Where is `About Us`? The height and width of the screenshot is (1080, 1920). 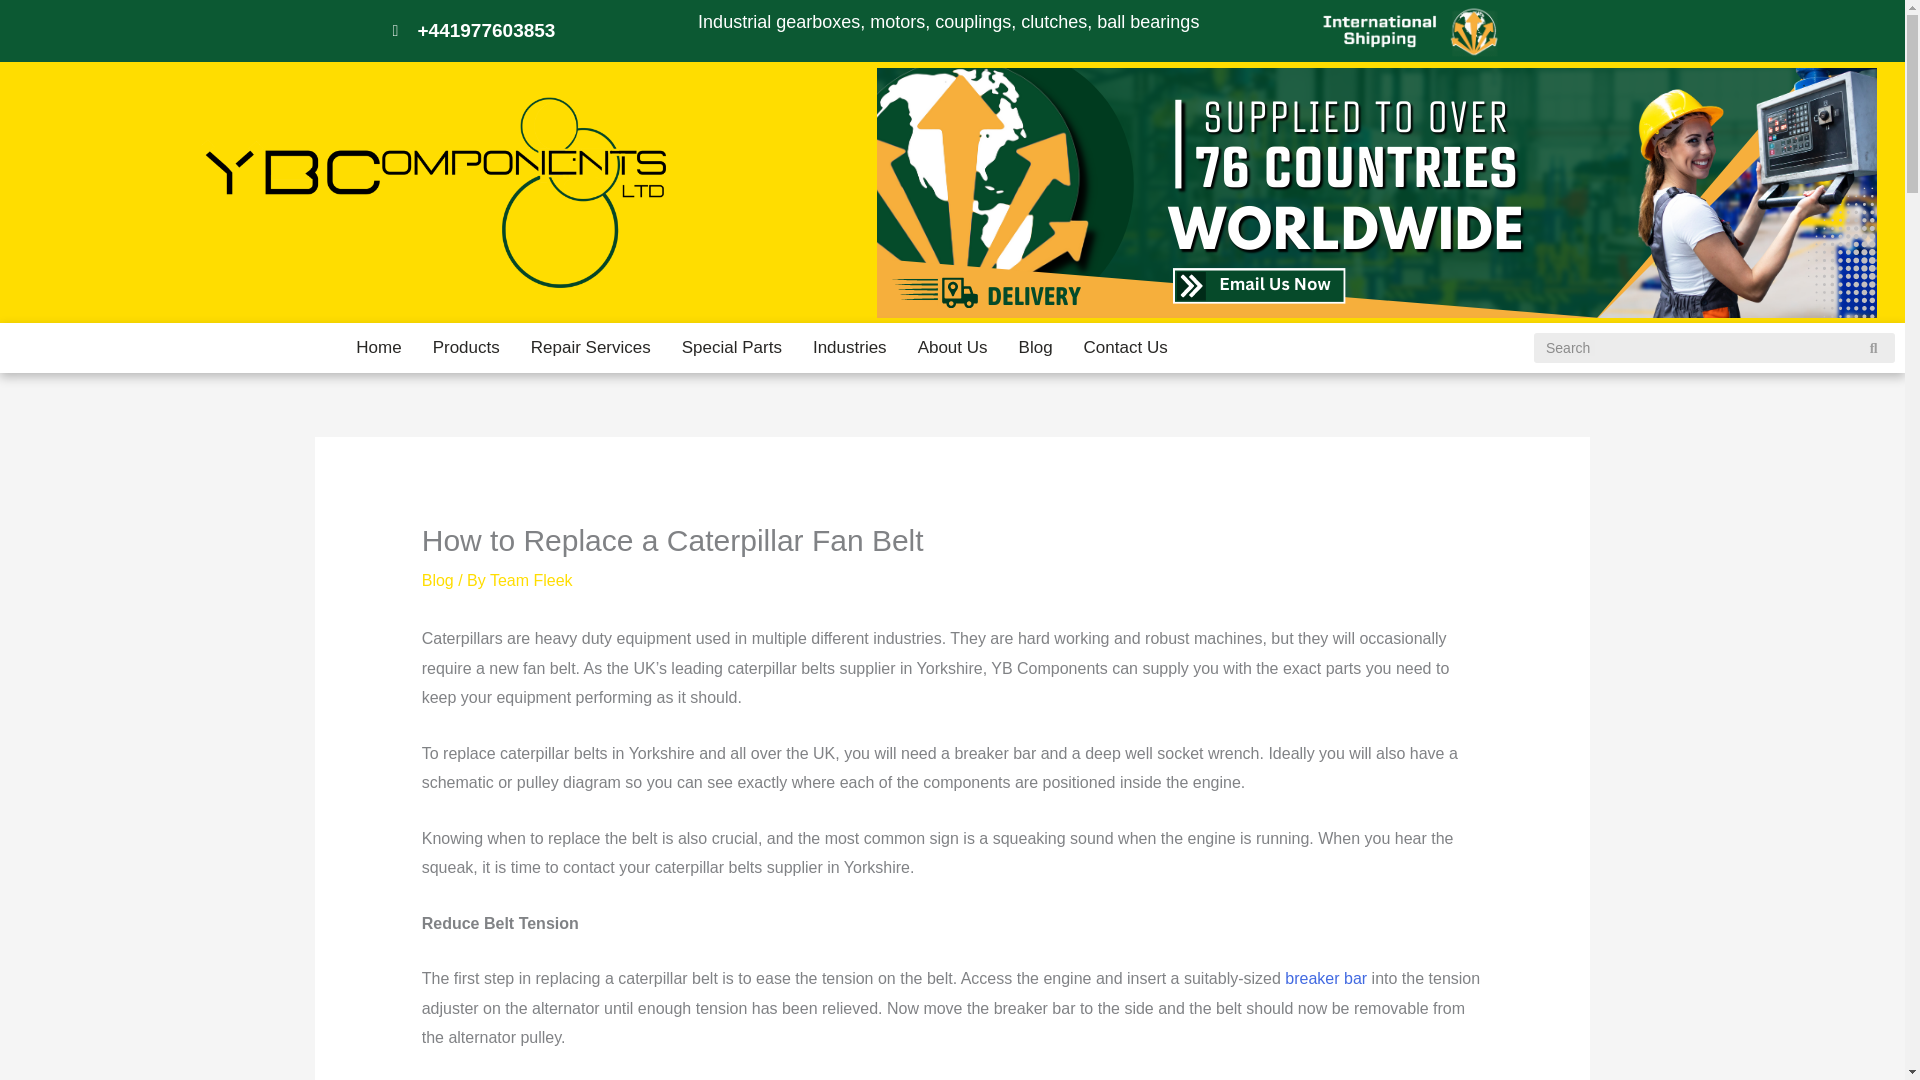
About Us is located at coordinates (952, 347).